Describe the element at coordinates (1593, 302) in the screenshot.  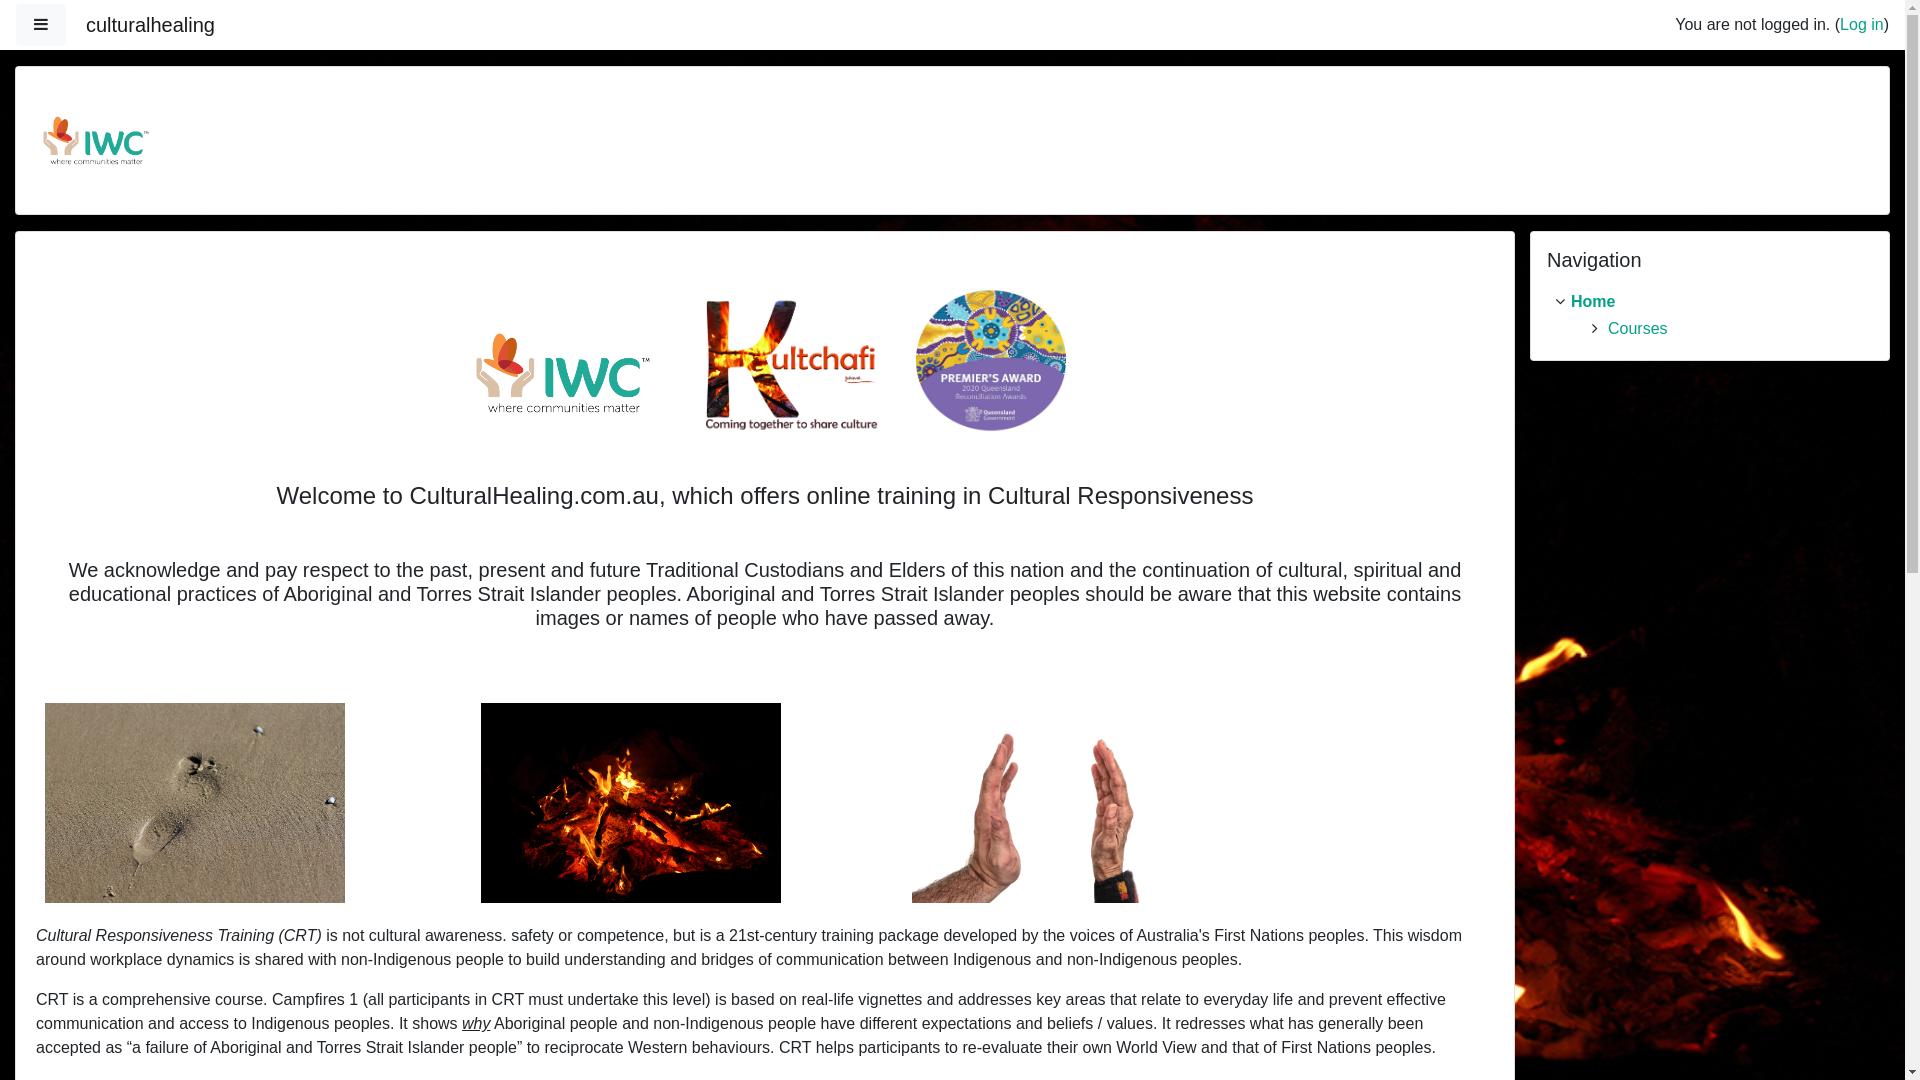
I see `Home` at that location.